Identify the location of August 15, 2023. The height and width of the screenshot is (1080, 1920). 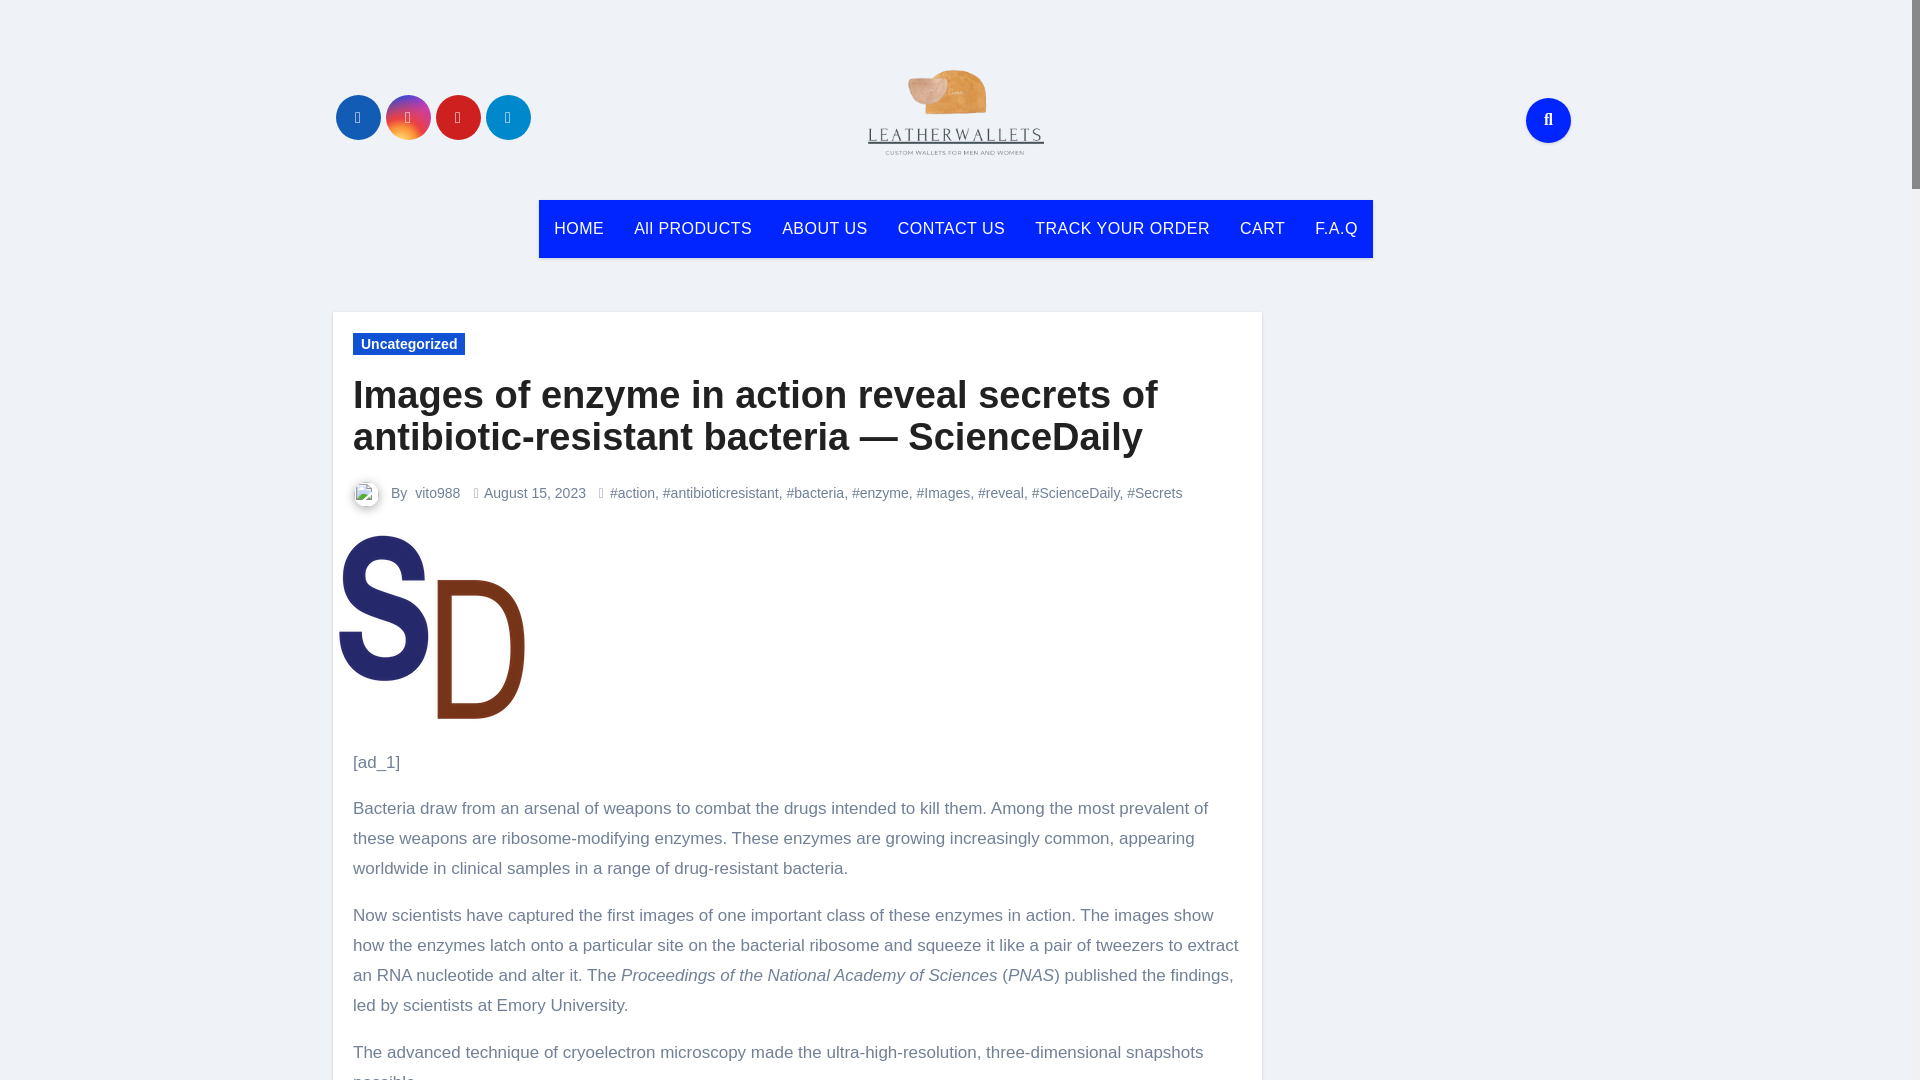
(534, 492).